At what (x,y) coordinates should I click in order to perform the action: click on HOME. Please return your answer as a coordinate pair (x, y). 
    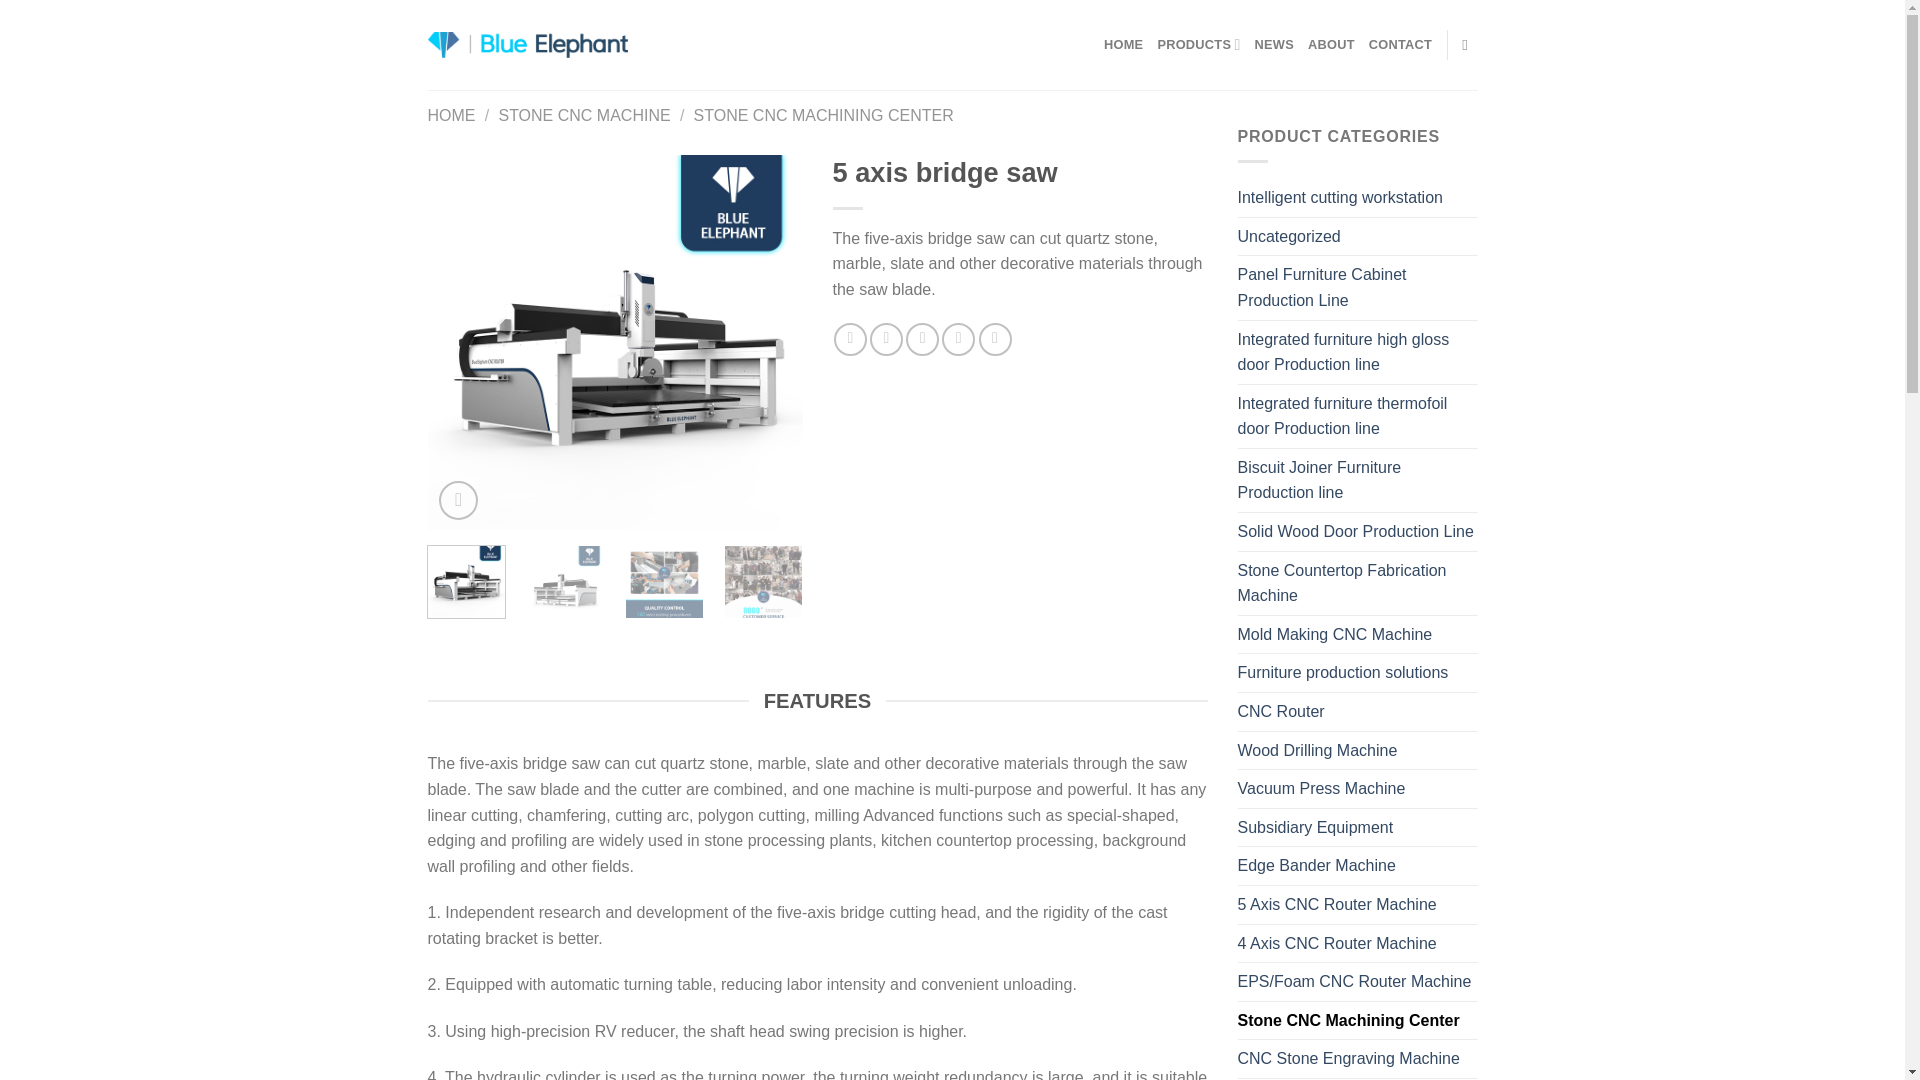
    Looking at the image, I should click on (452, 115).